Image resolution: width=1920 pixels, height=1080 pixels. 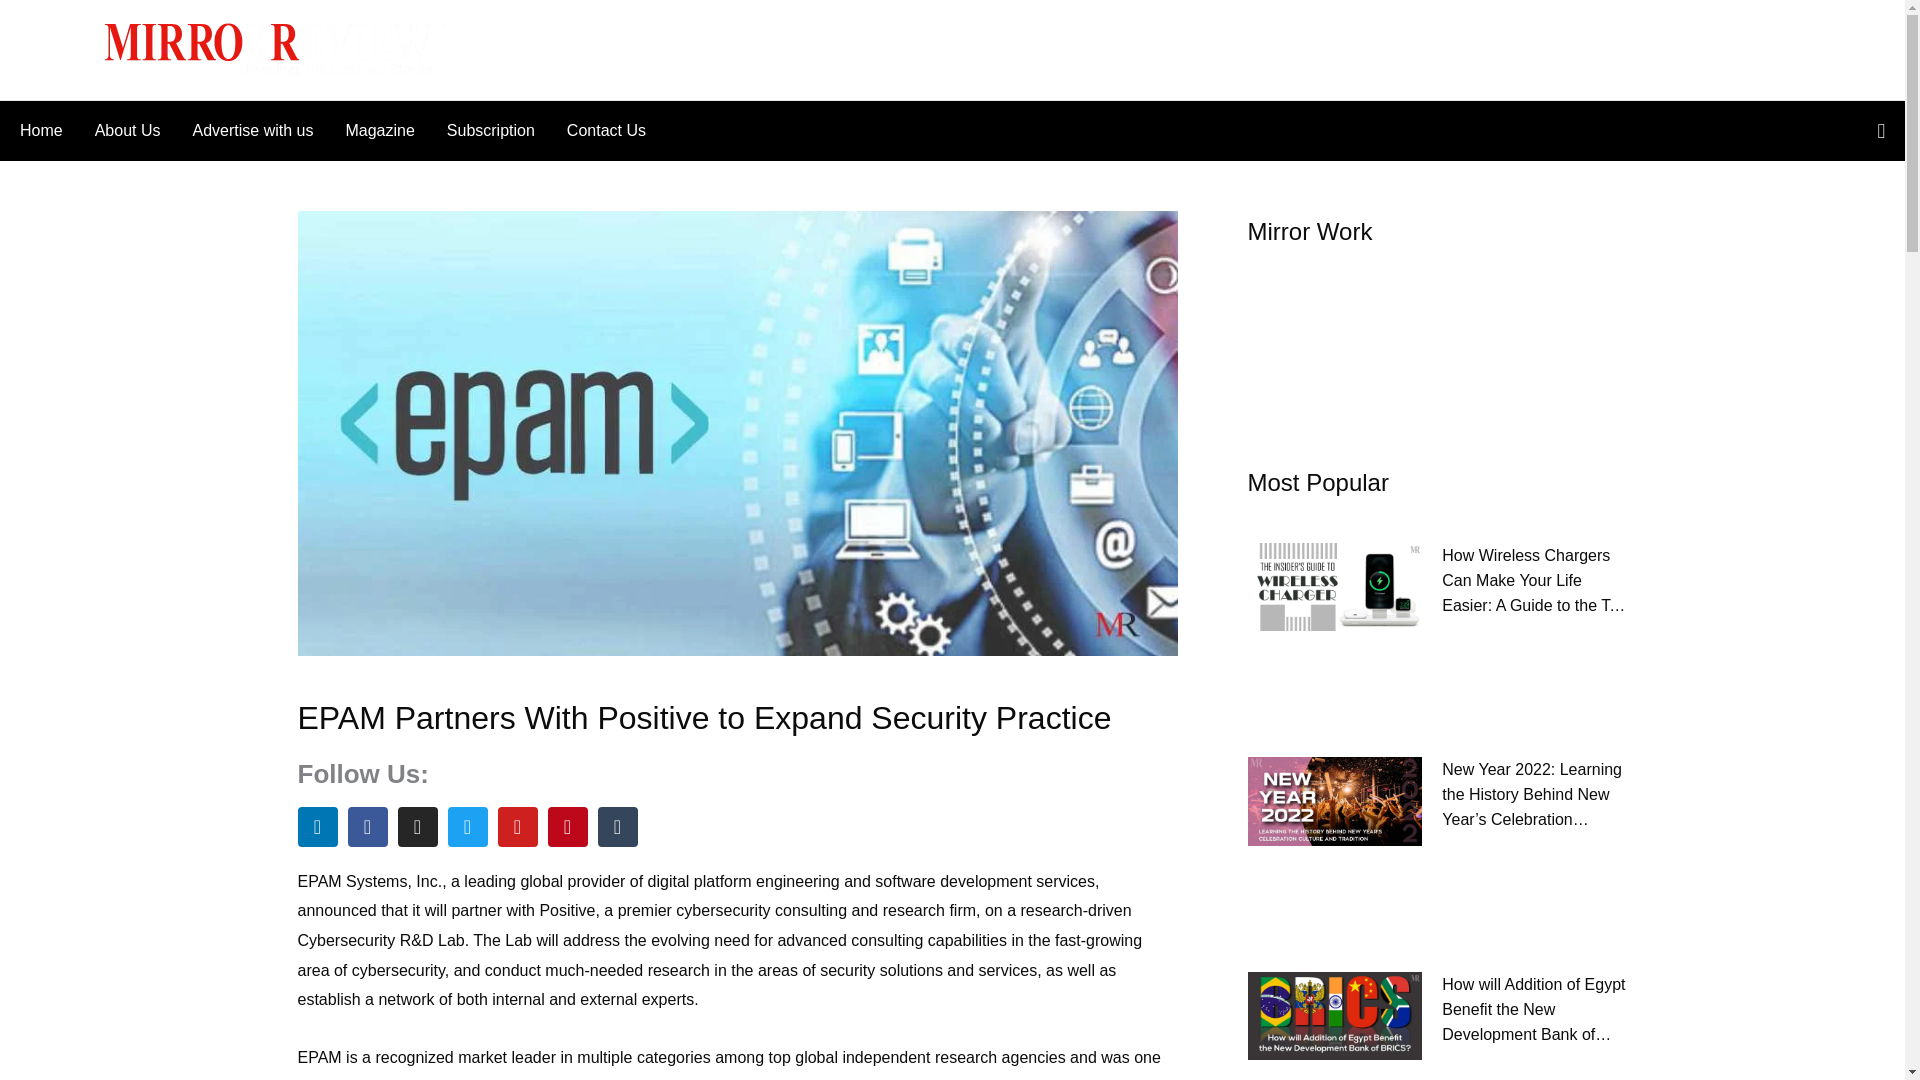 I want to click on Pinterest, so click(x=567, y=826).